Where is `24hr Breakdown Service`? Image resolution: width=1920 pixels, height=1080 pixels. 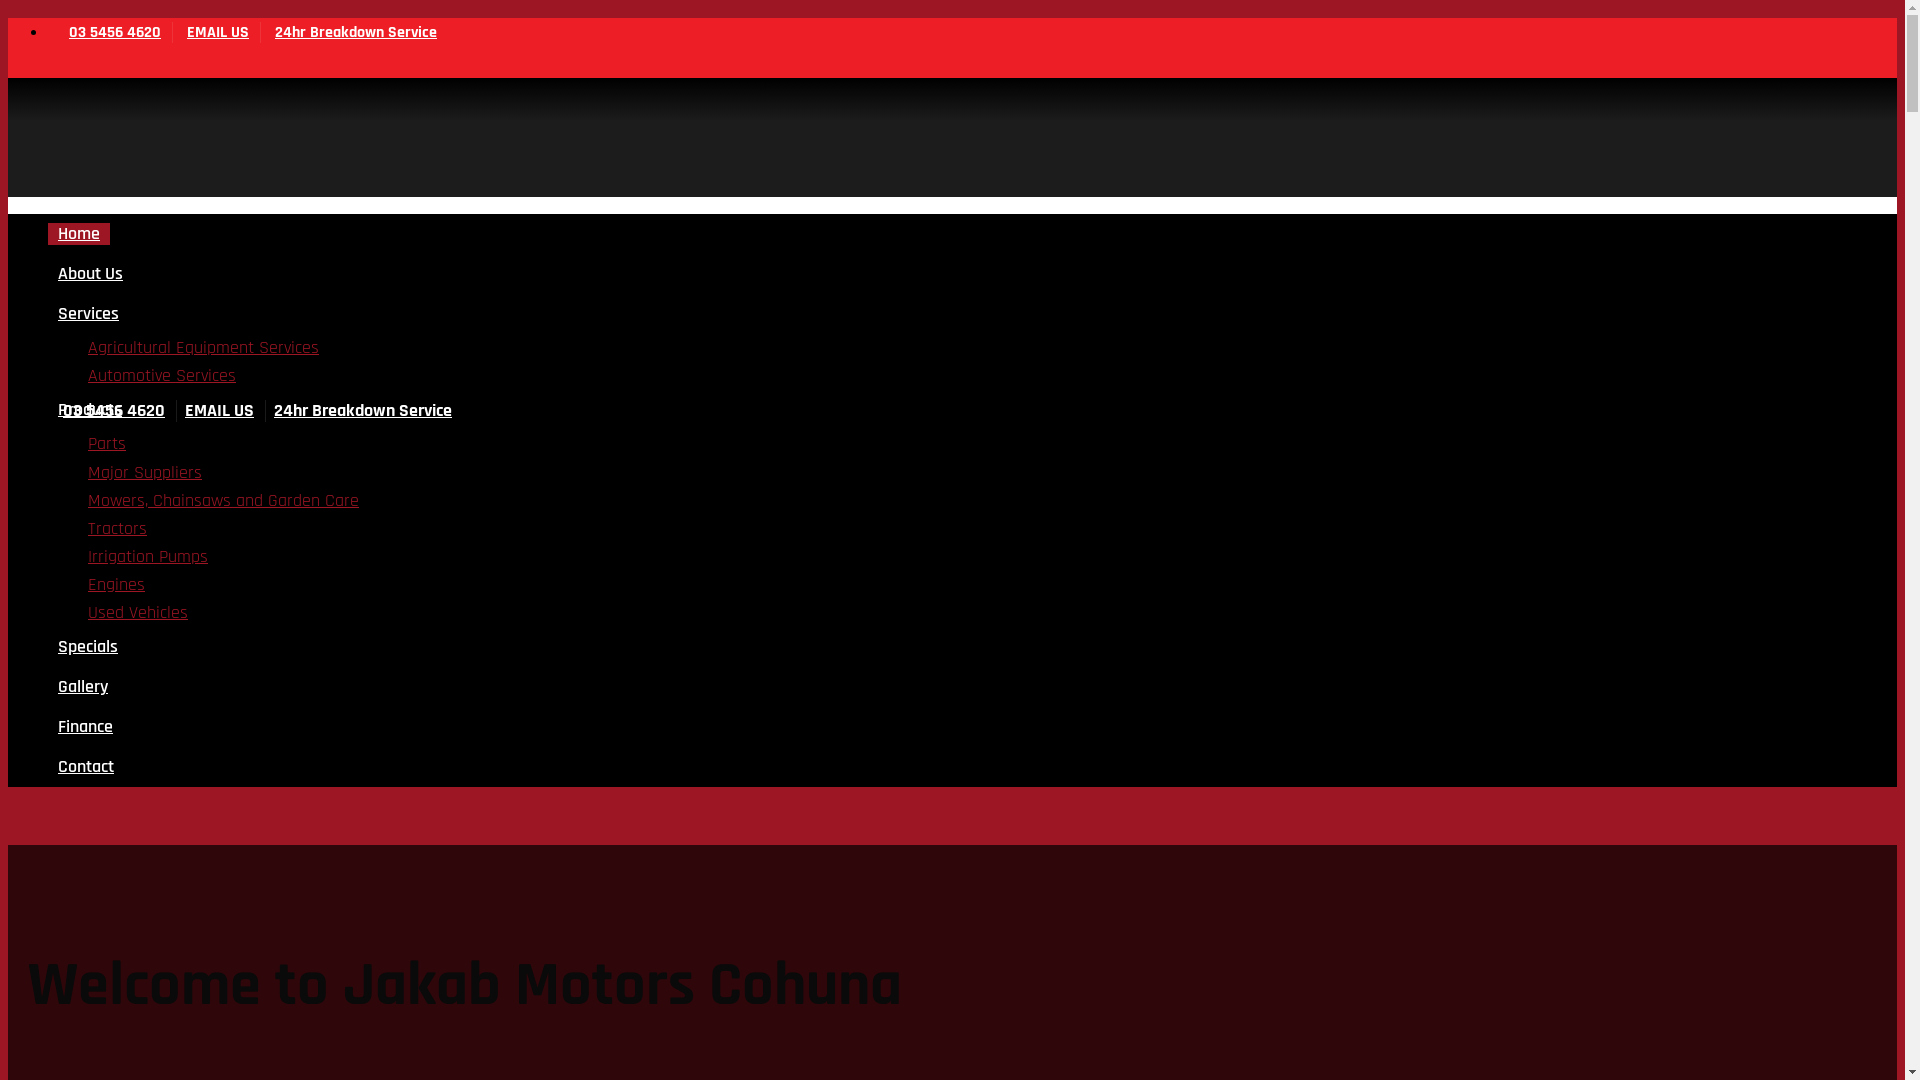 24hr Breakdown Service is located at coordinates (346, 32).